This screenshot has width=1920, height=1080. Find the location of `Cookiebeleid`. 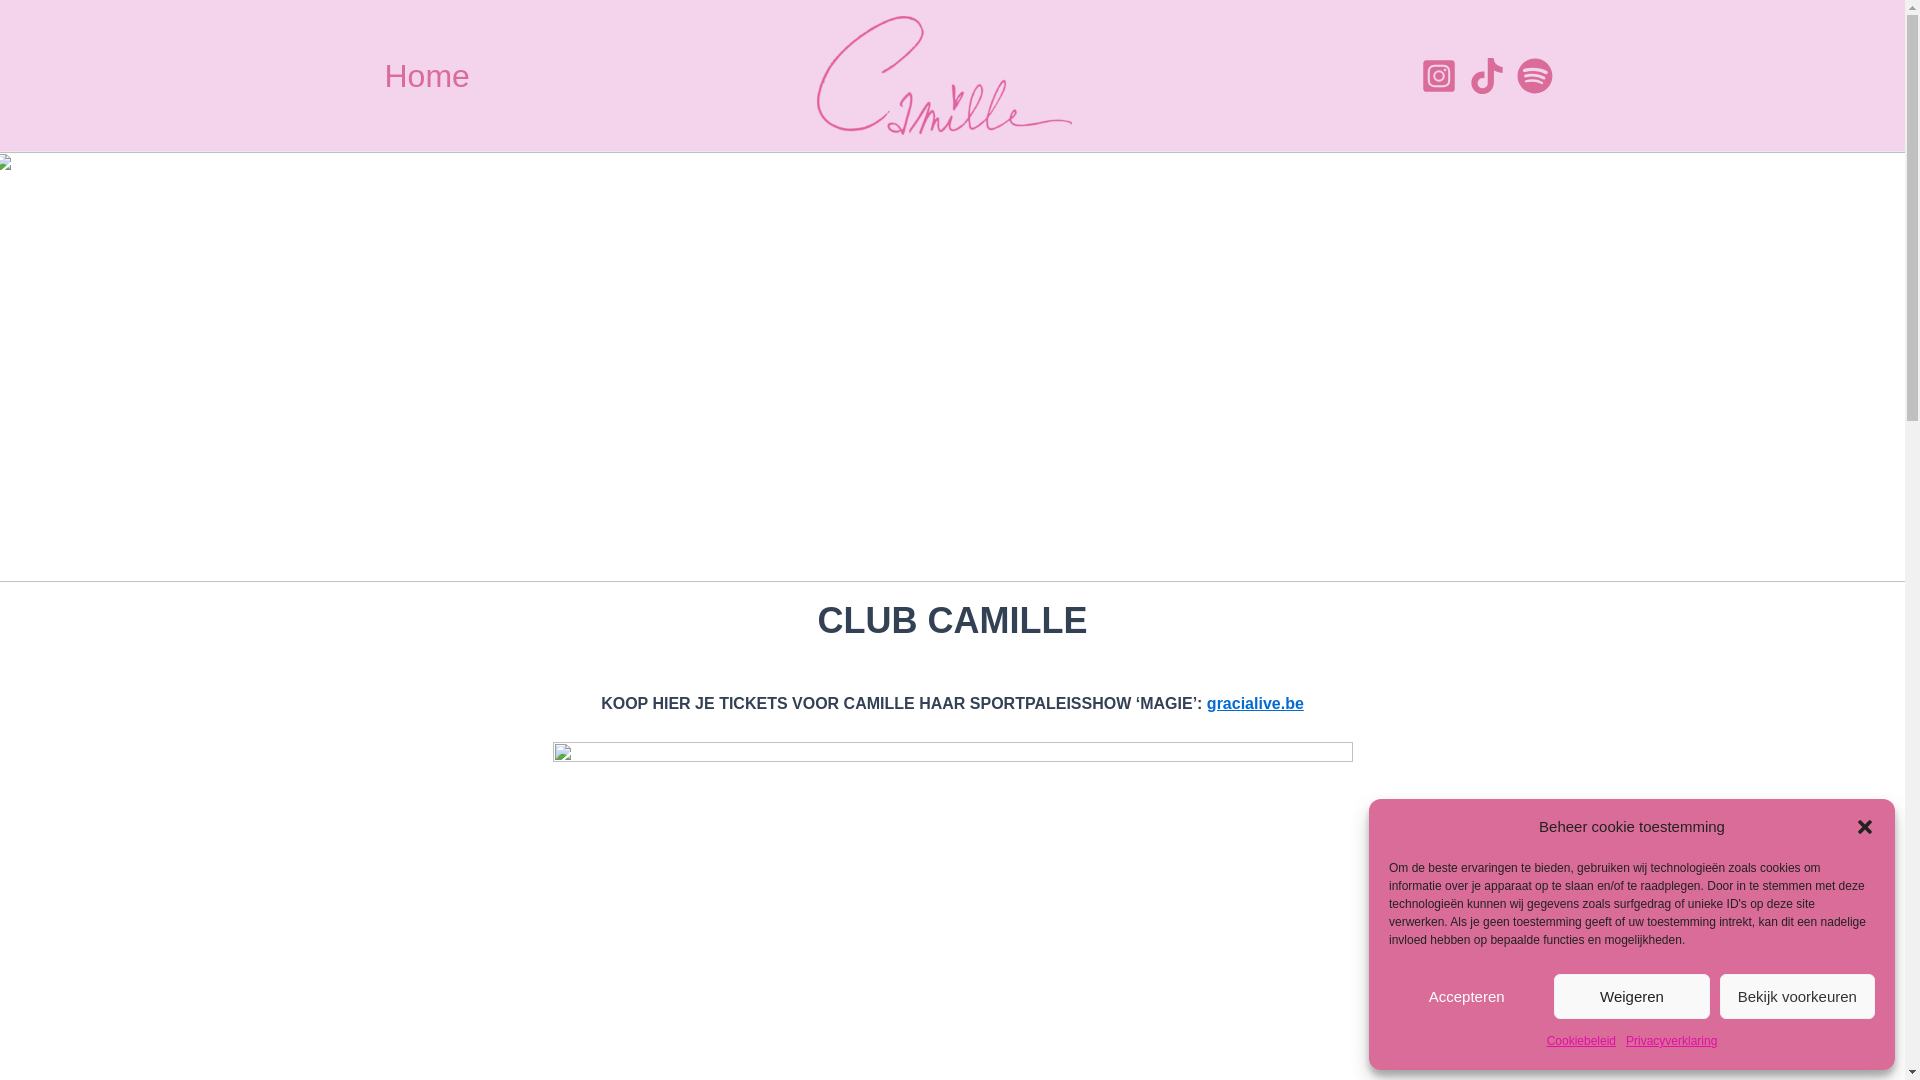

Cookiebeleid is located at coordinates (1582, 1042).